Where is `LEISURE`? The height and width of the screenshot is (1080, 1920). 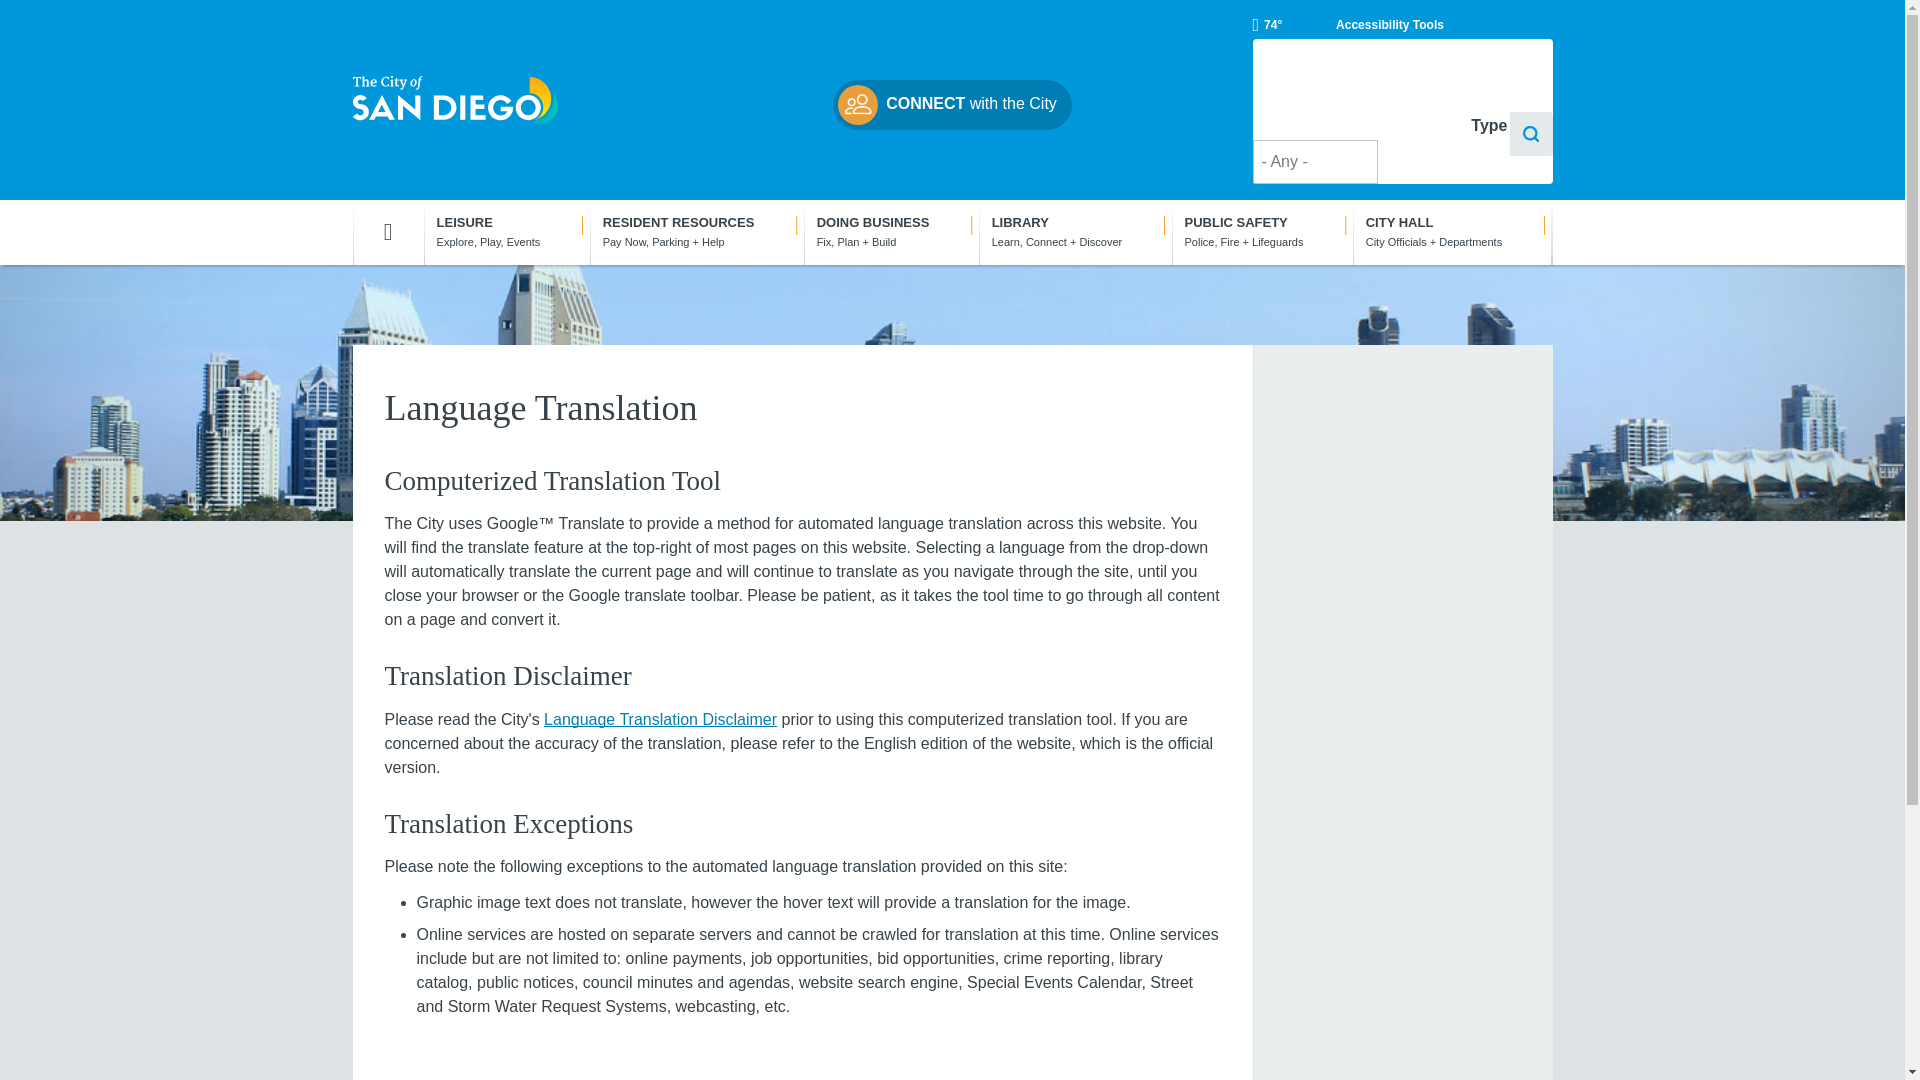
LEISURE is located at coordinates (506, 231).